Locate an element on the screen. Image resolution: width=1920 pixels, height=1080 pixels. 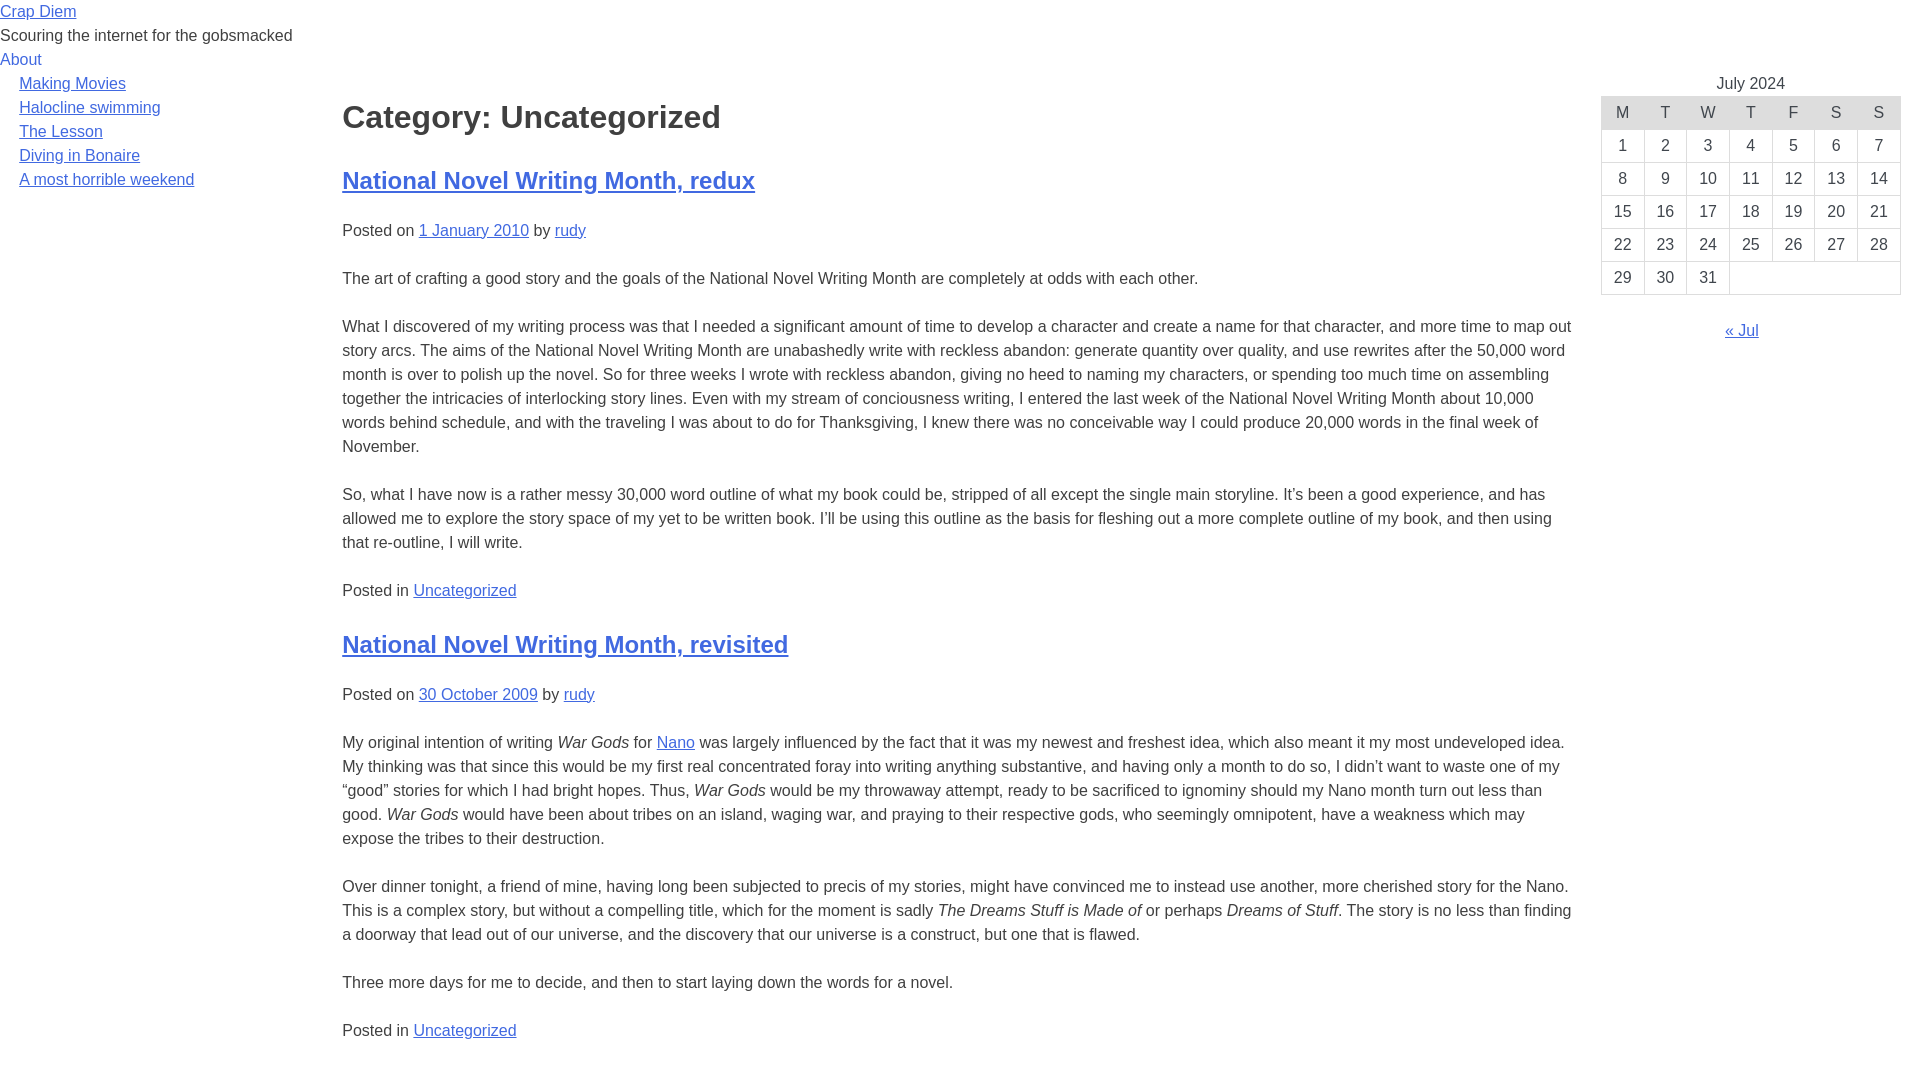
Wednesday is located at coordinates (1708, 112).